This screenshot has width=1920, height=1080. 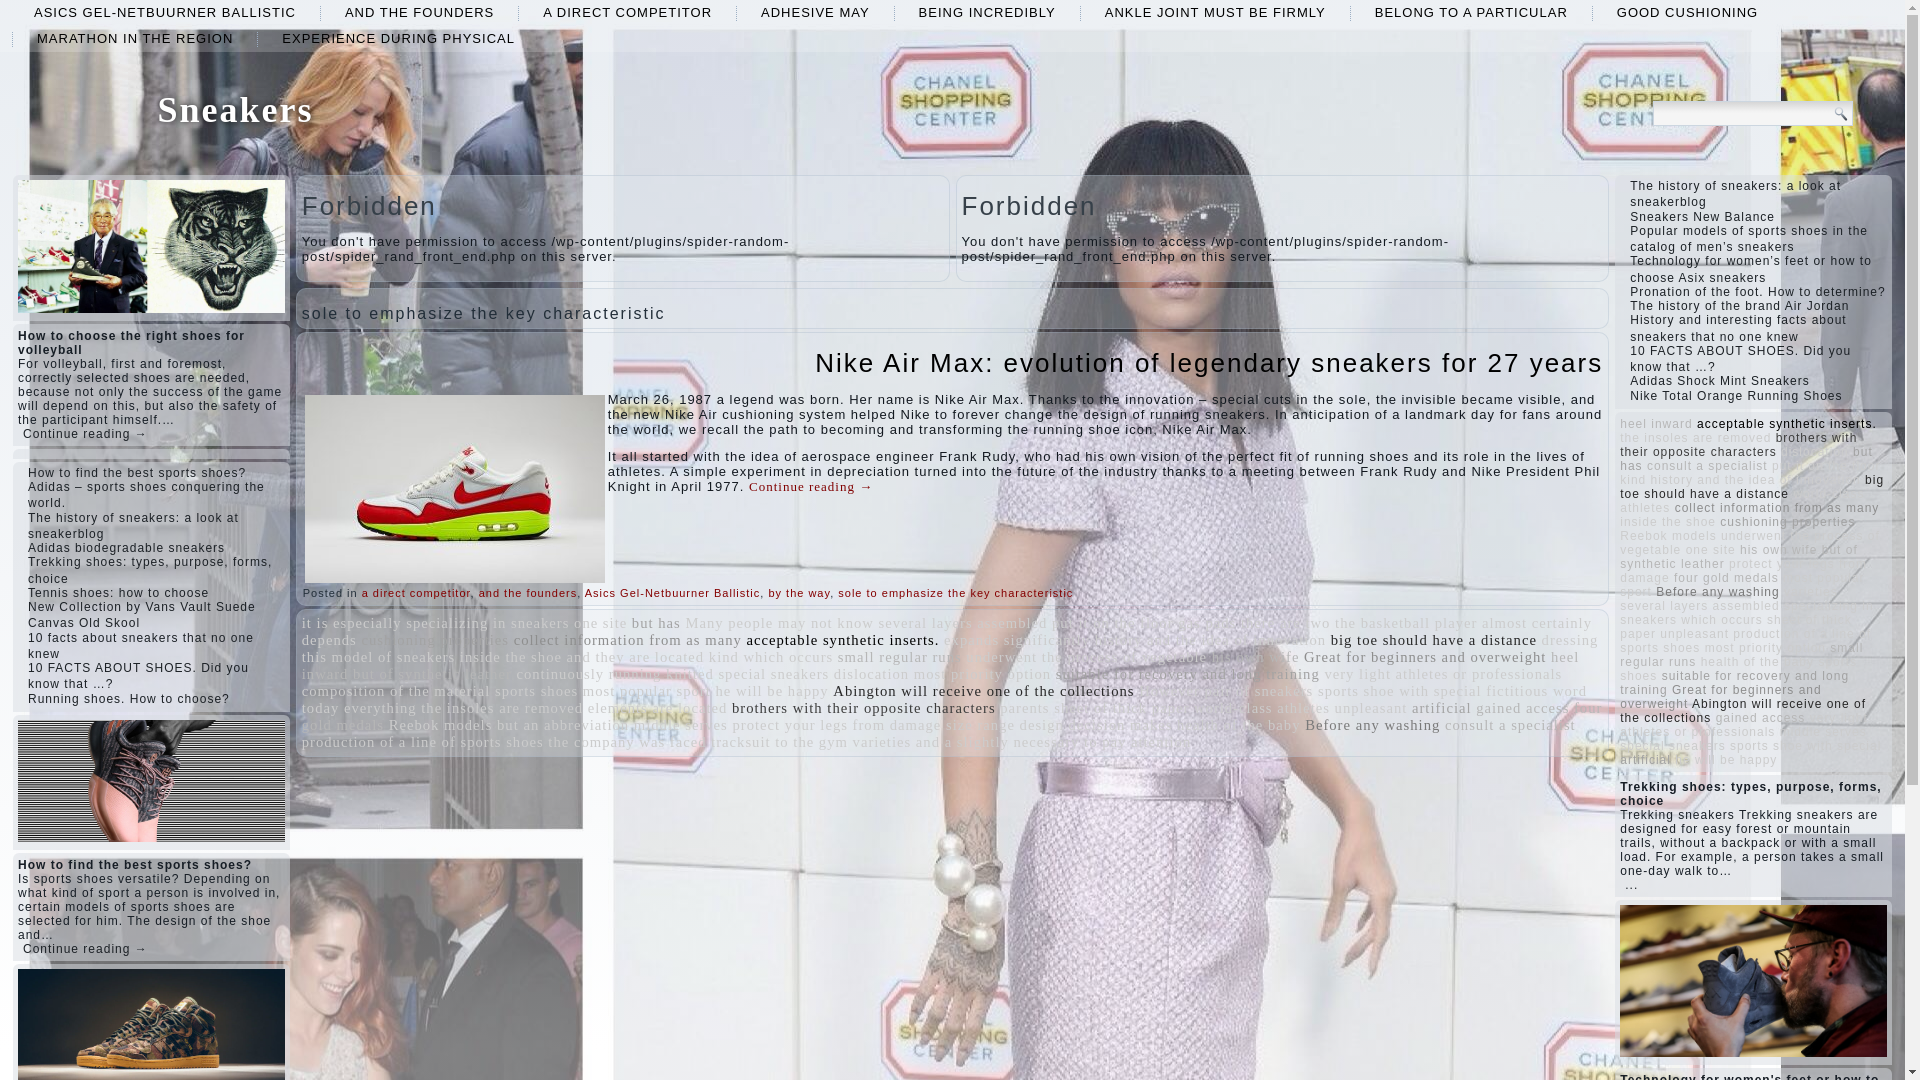 I want to click on GOOD CUSHIONING, so click(x=1687, y=12).